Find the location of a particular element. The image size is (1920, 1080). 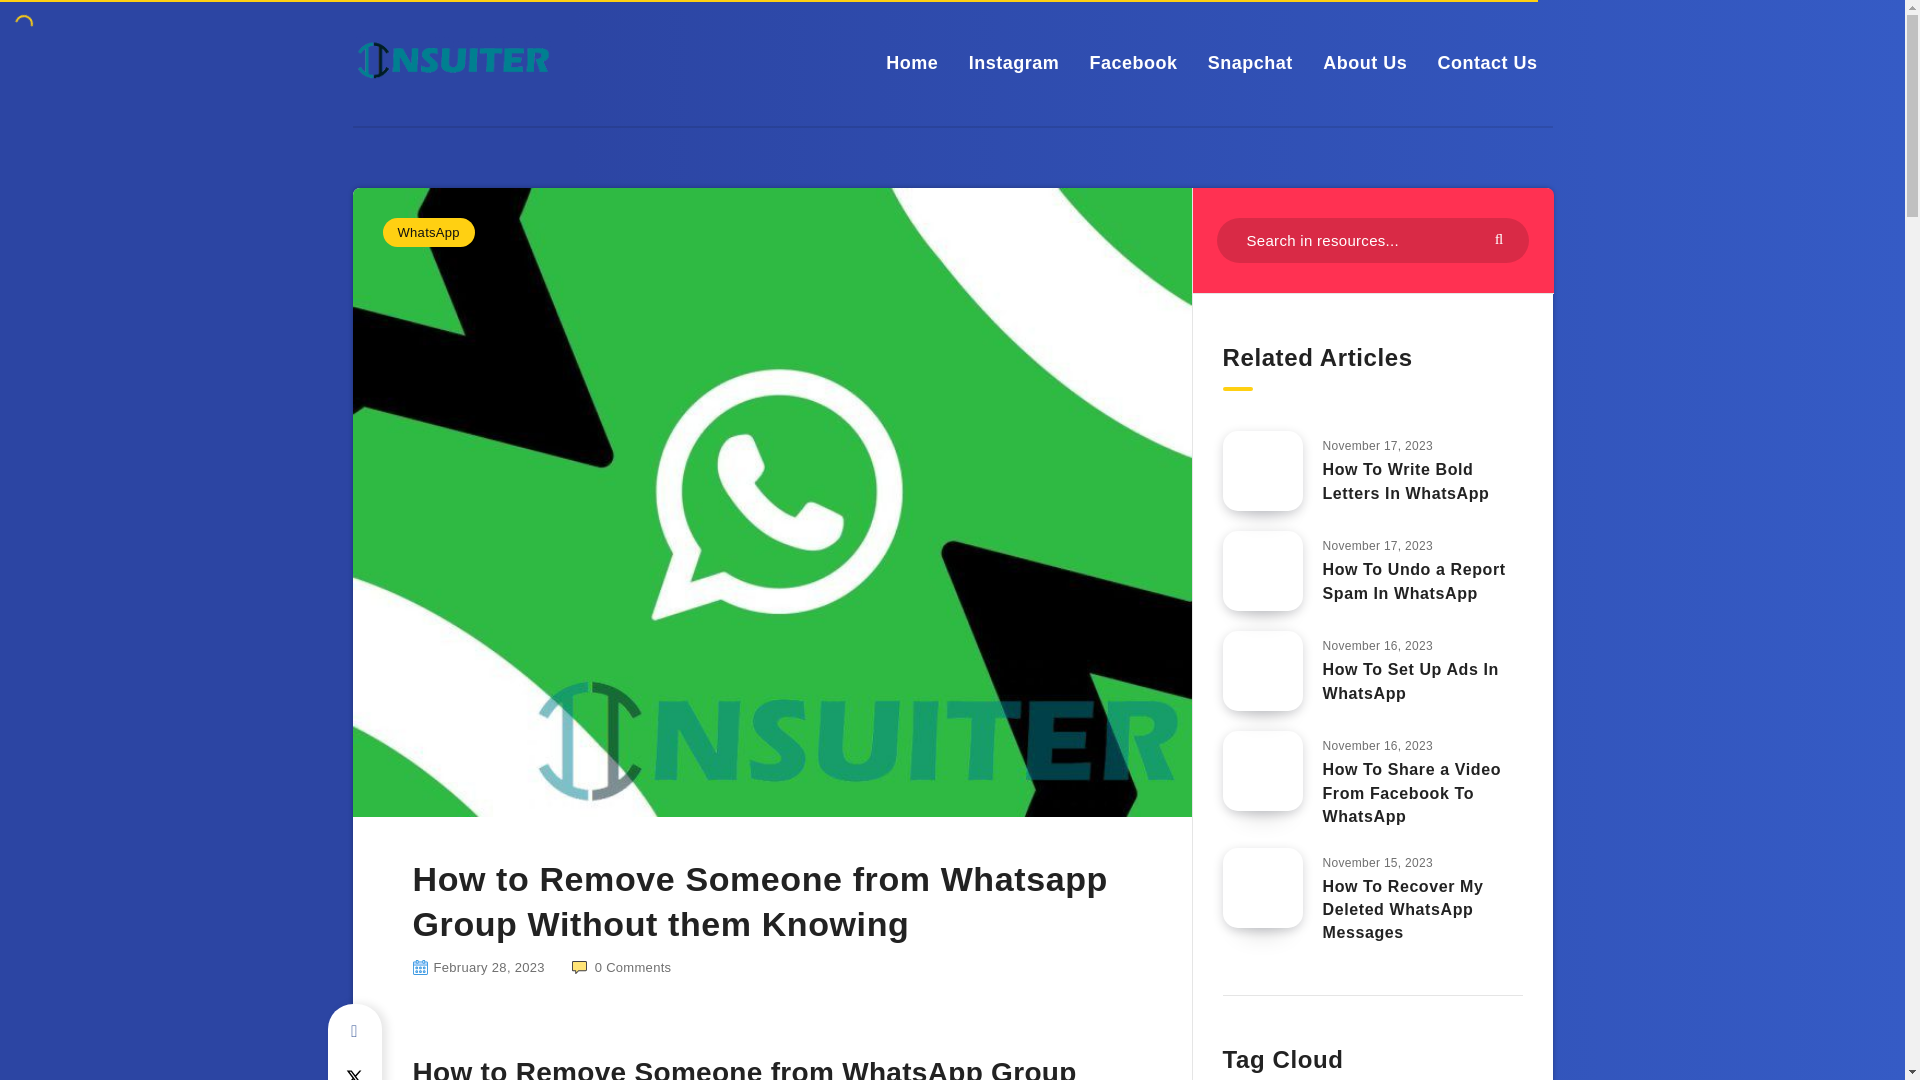

How To Recover My Deleted WhatsApp Messages is located at coordinates (1402, 912).